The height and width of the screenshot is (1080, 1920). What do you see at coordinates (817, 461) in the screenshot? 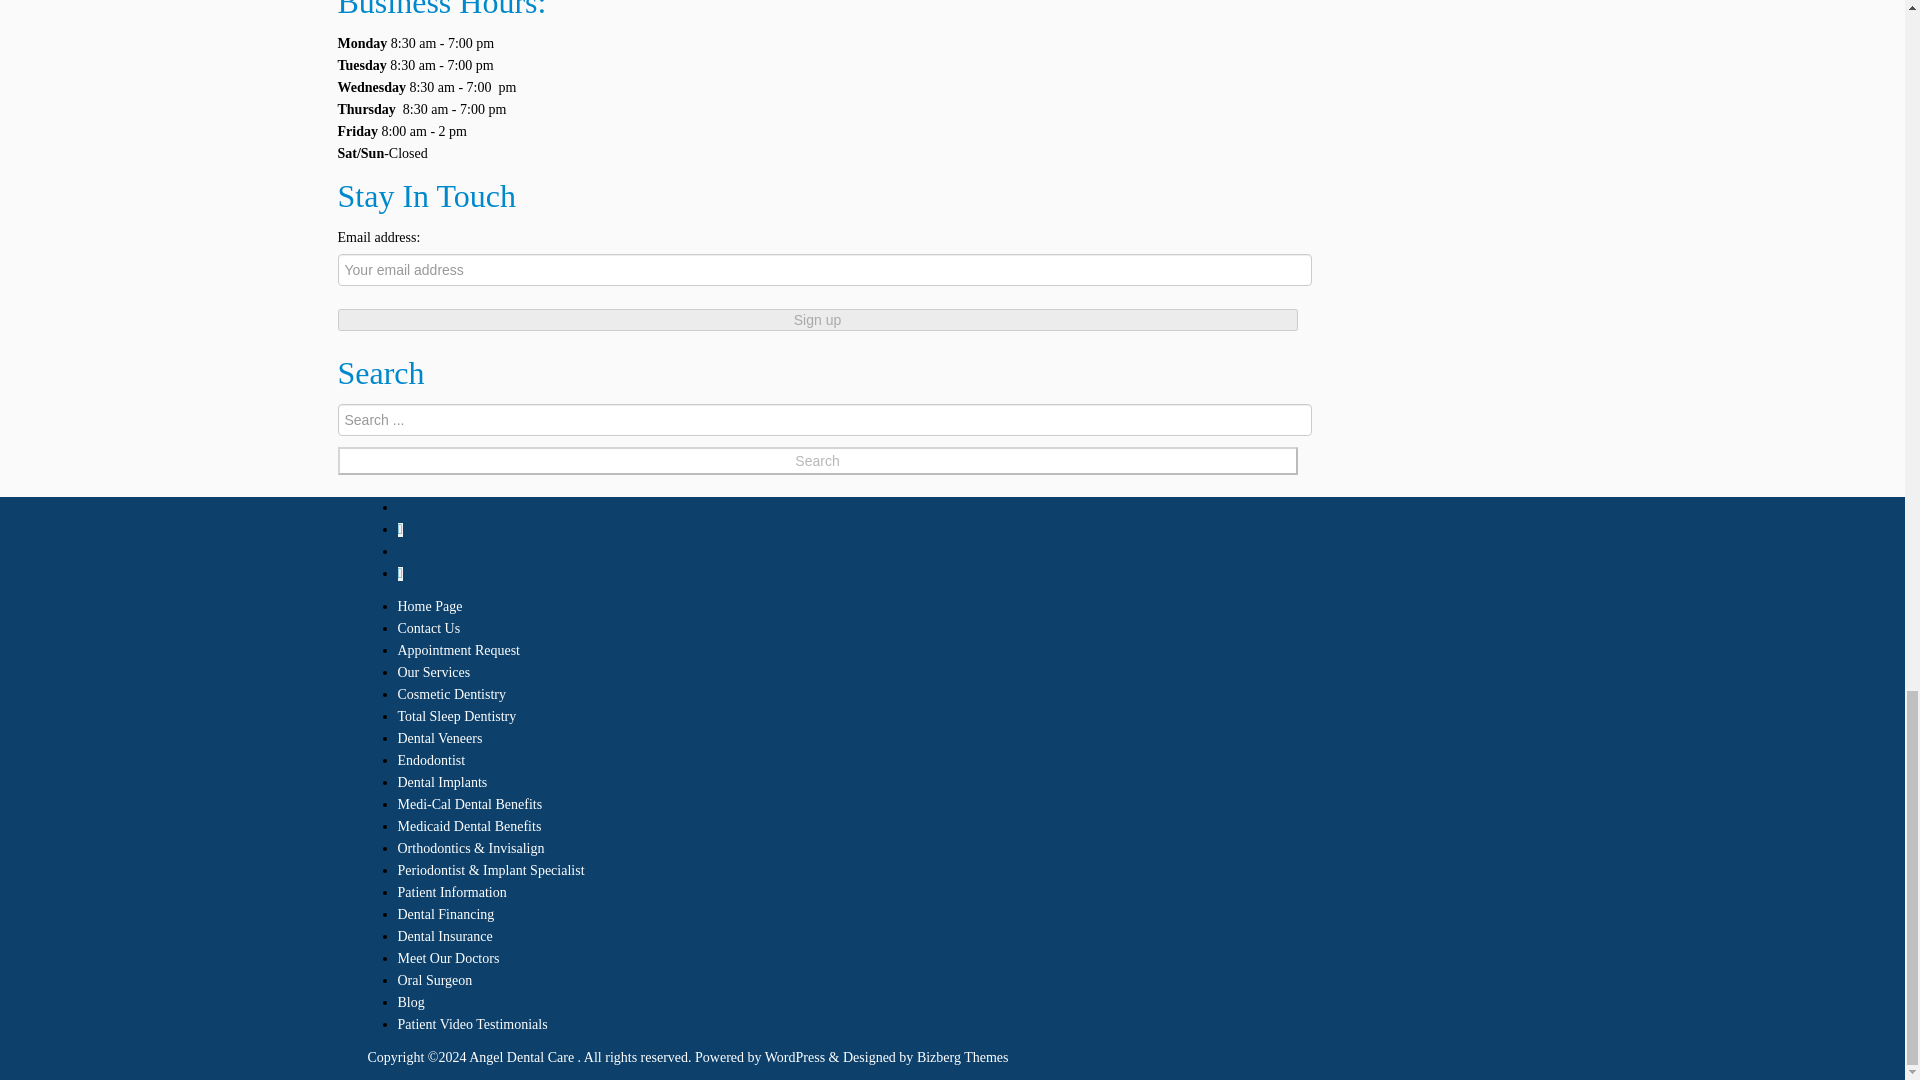
I see `Search` at bounding box center [817, 461].